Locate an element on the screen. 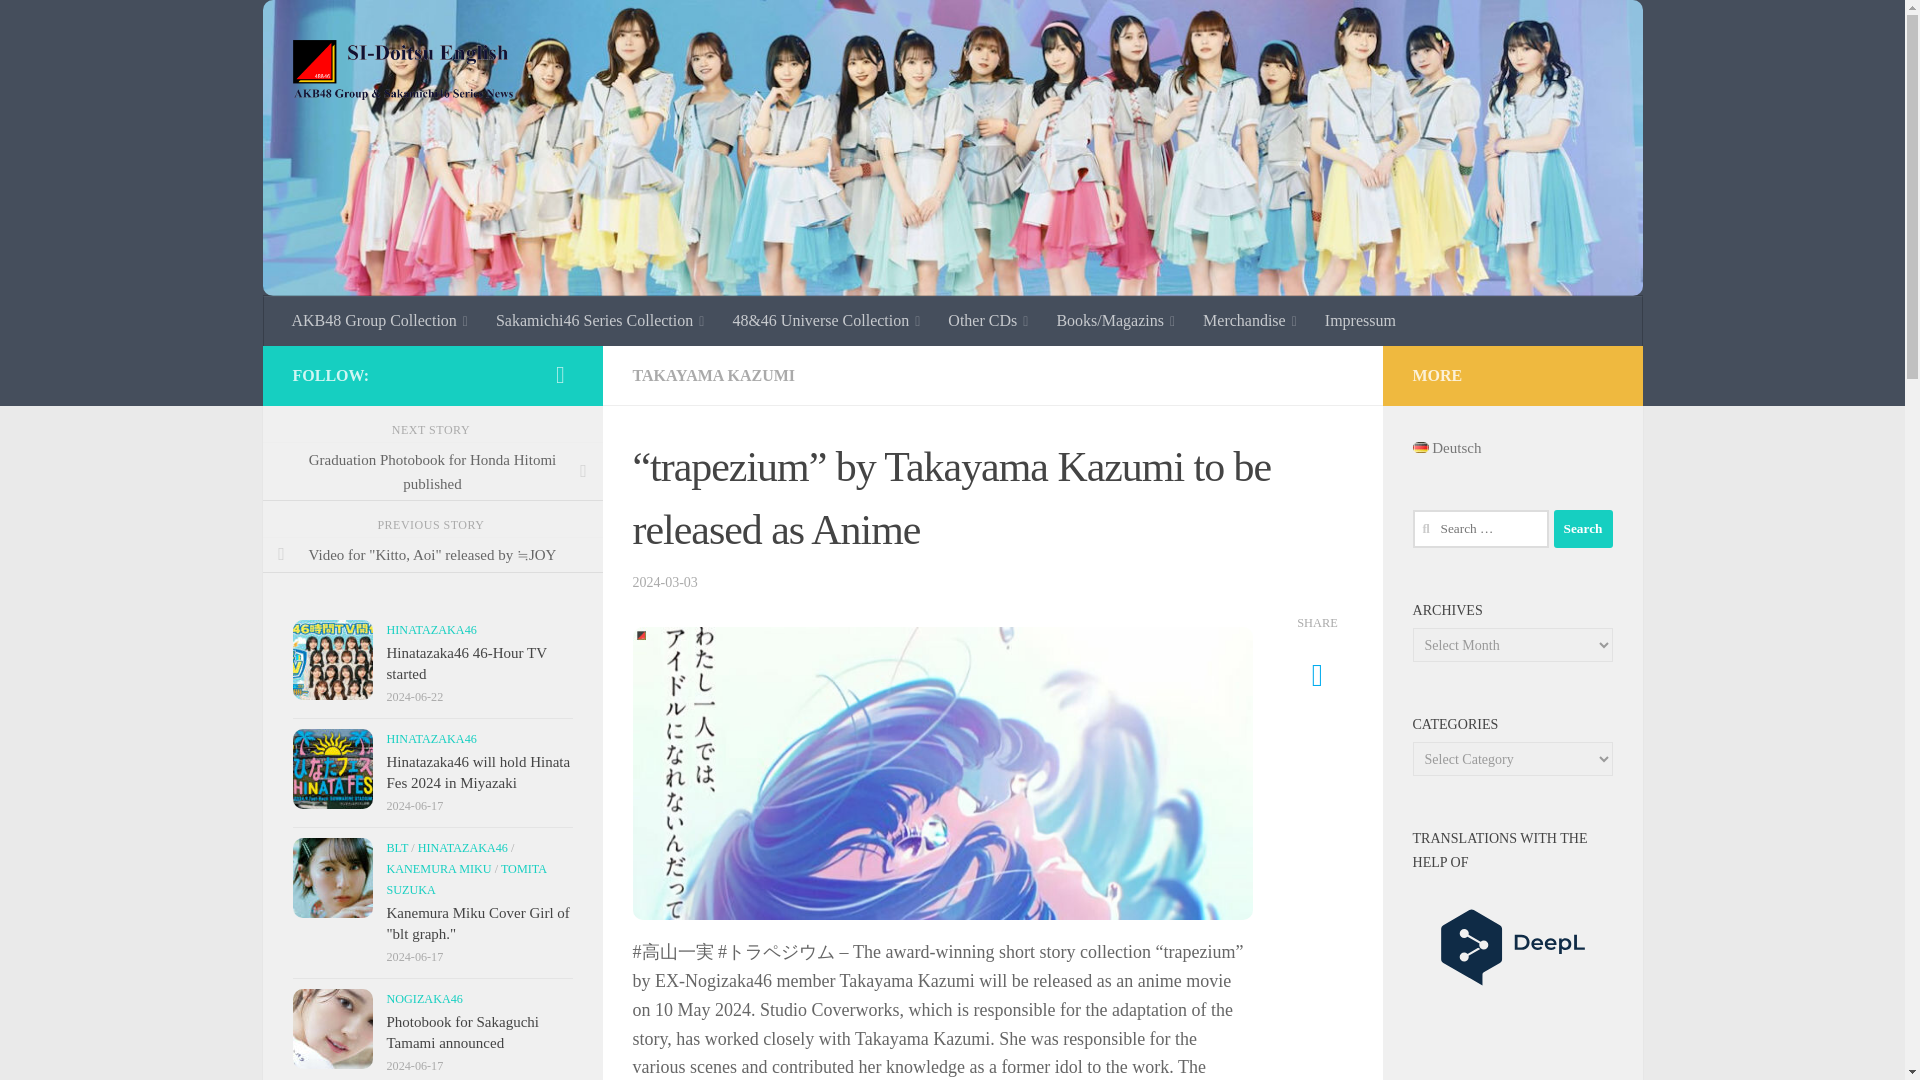  Search is located at coordinates (1582, 528).